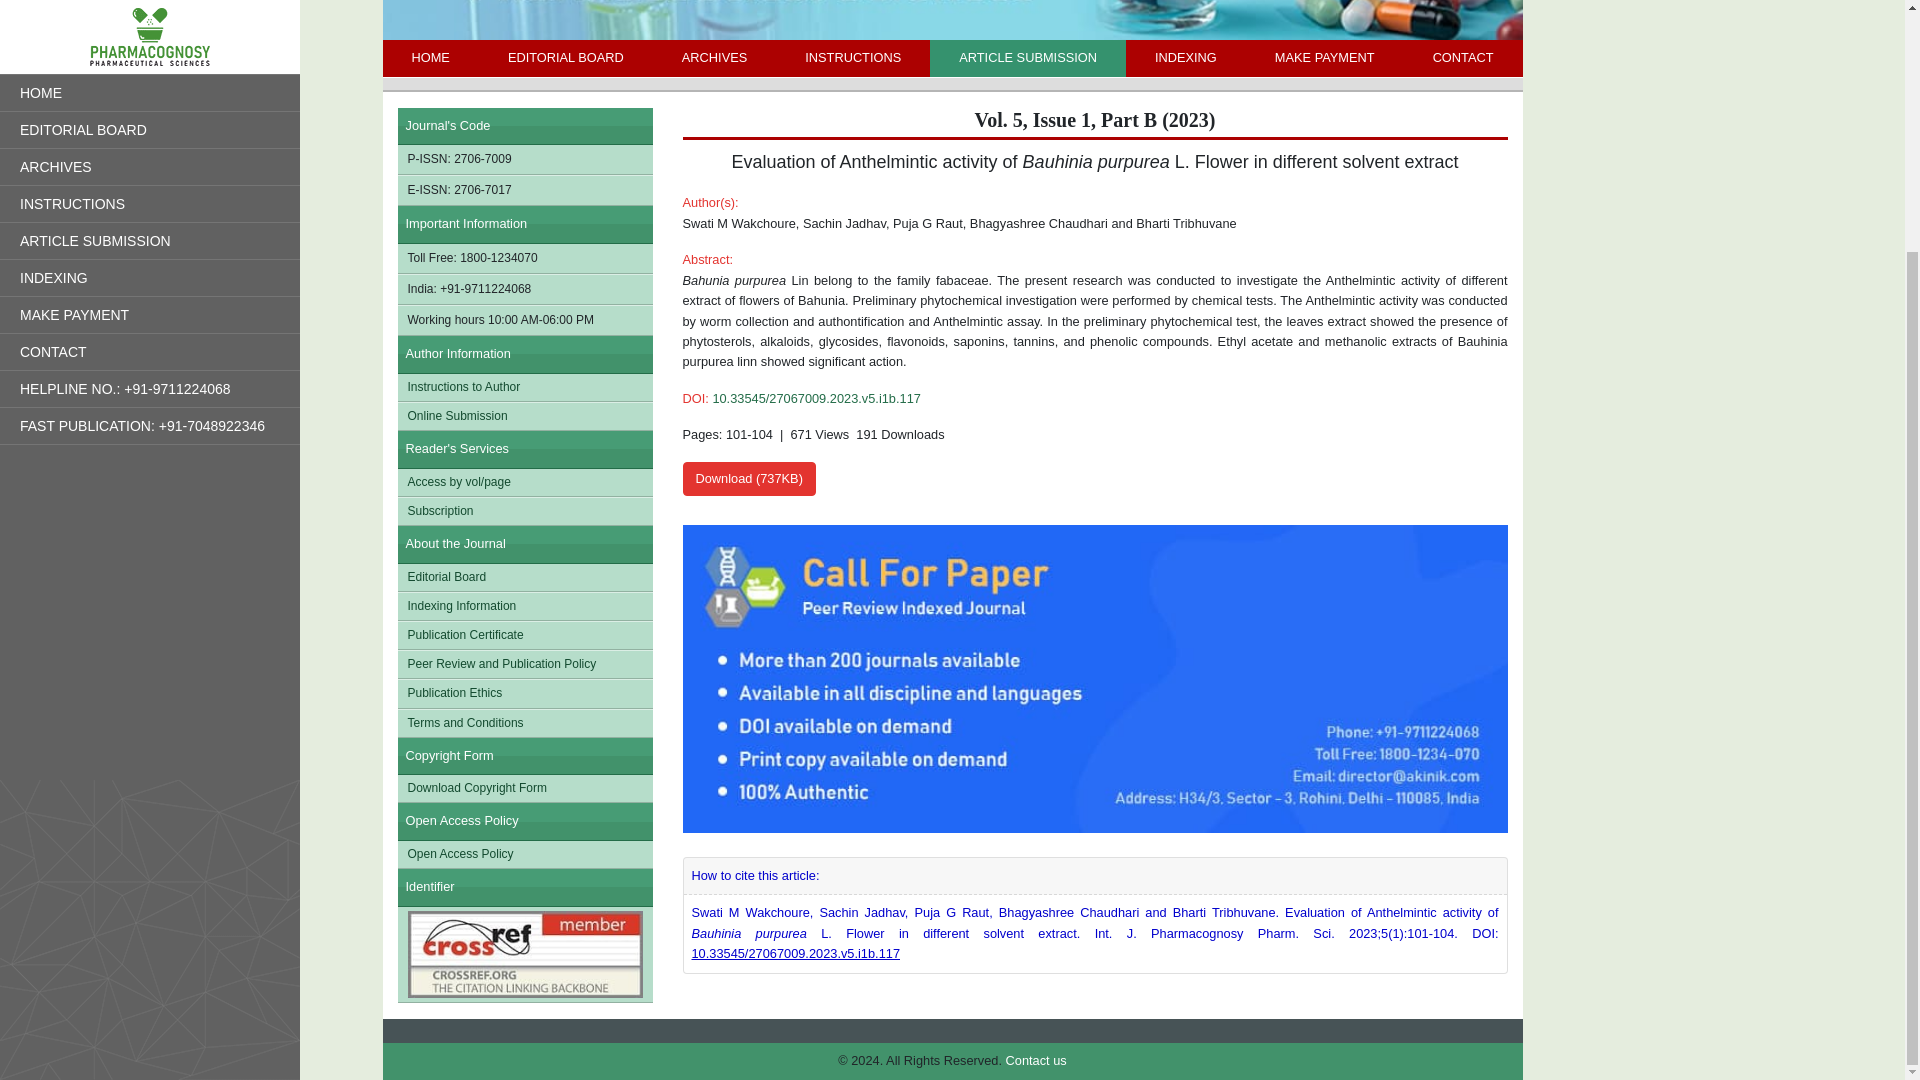 This screenshot has width=1920, height=1080. Describe the element at coordinates (524, 606) in the screenshot. I see `Indexing Information` at that location.